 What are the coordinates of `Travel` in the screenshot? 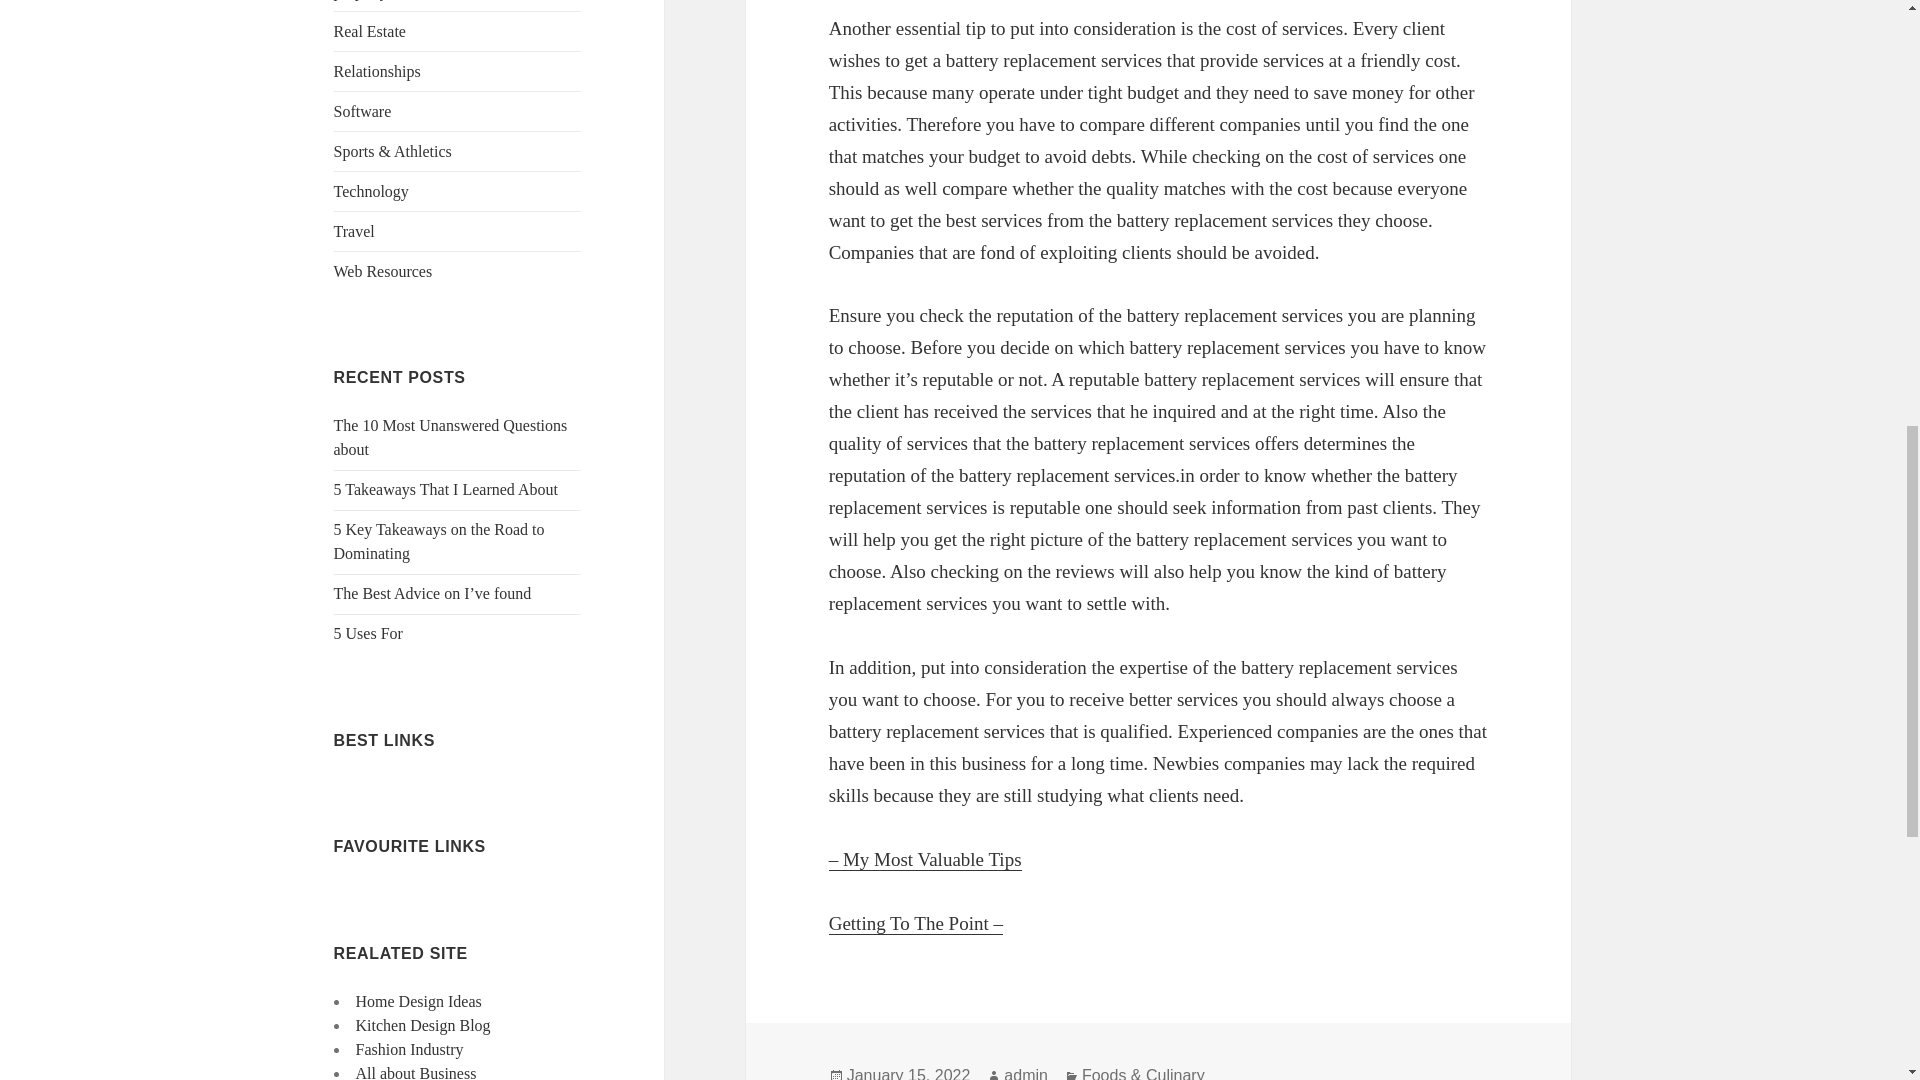 It's located at (354, 230).